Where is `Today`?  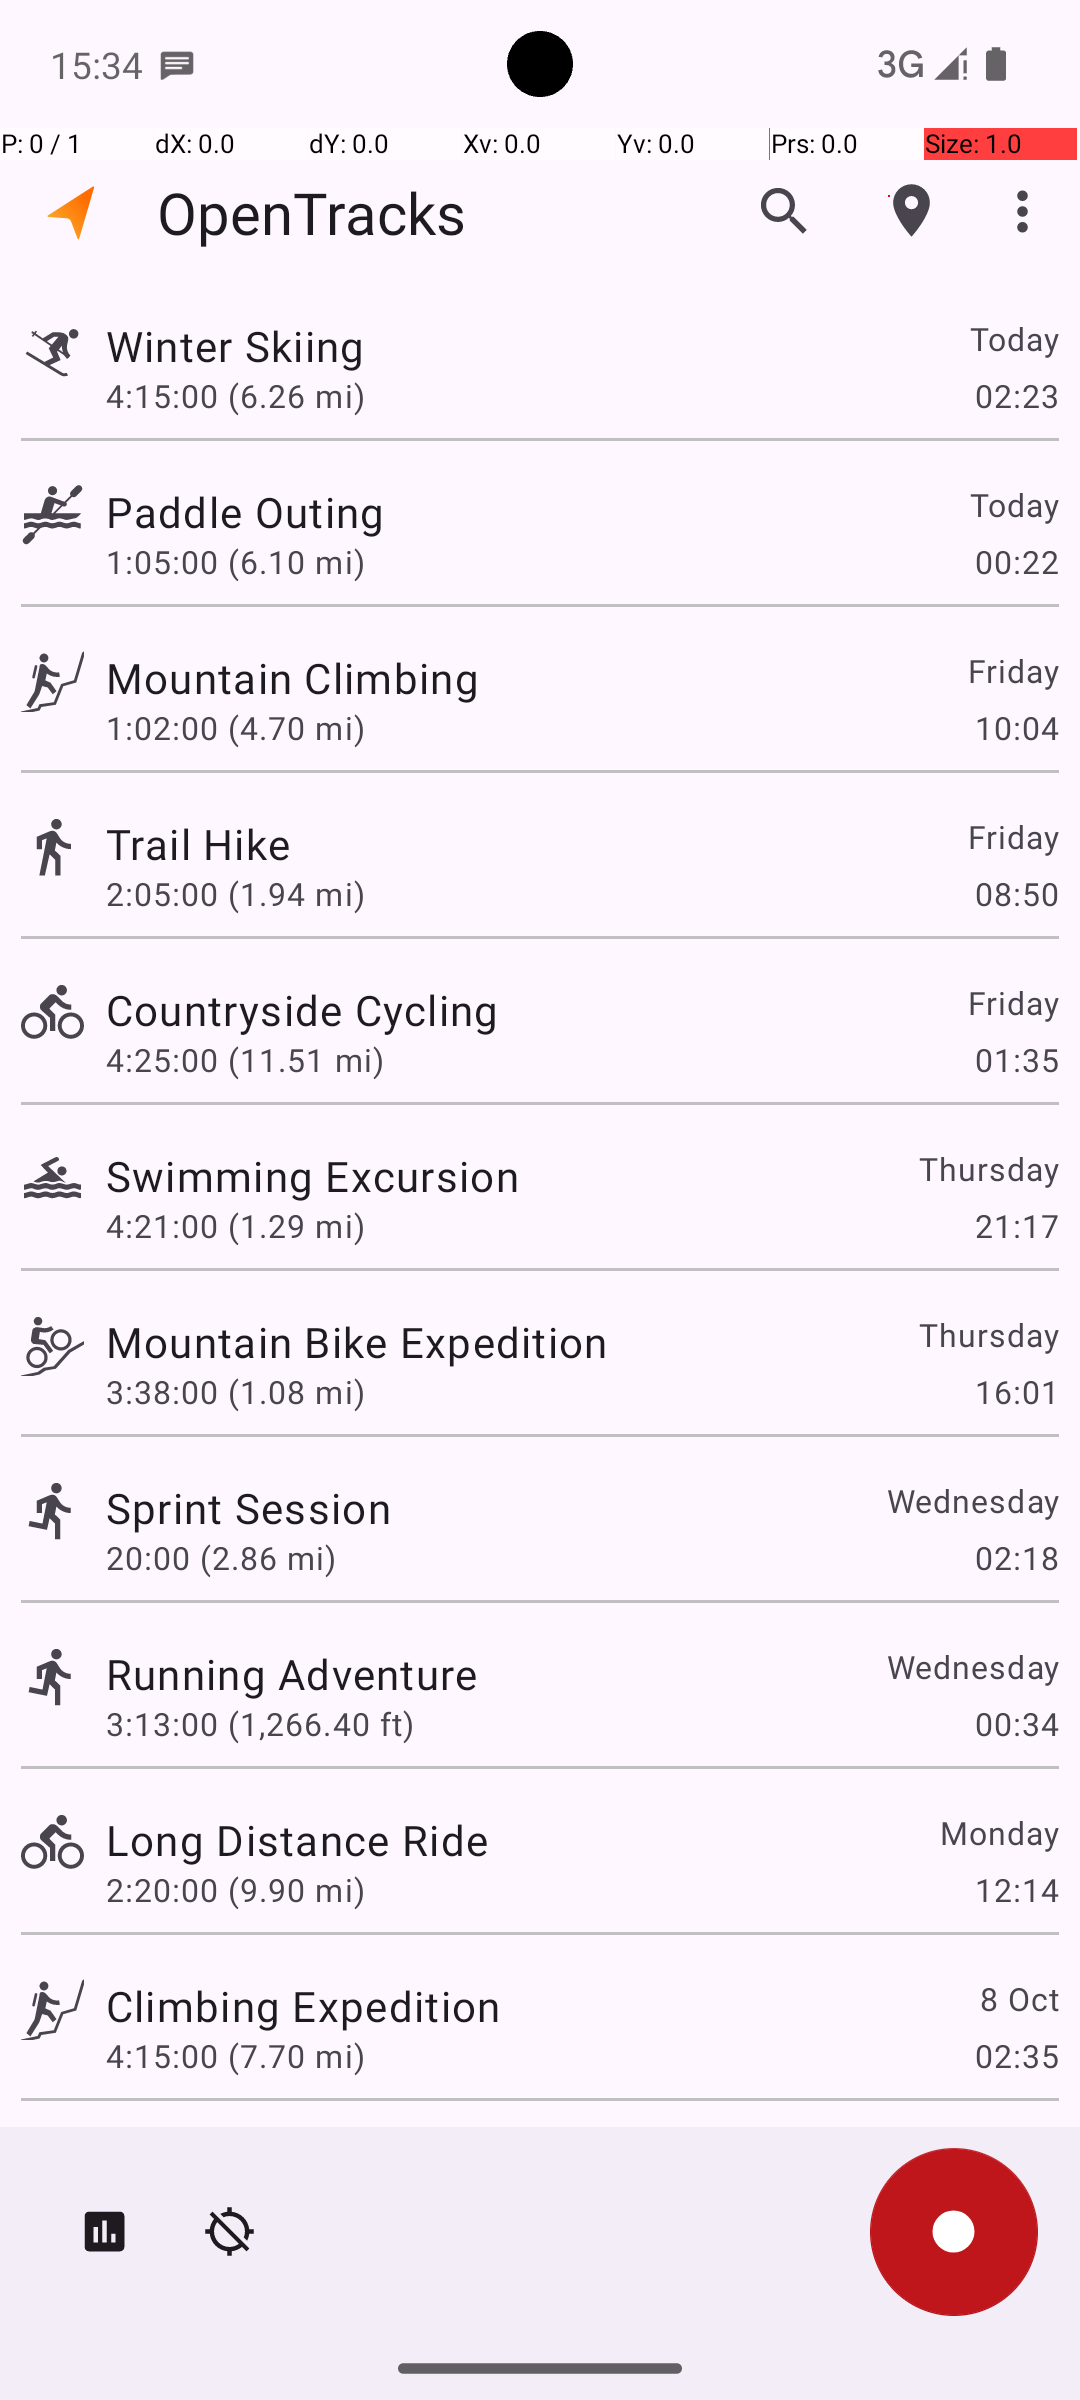 Today is located at coordinates (1014, 338).